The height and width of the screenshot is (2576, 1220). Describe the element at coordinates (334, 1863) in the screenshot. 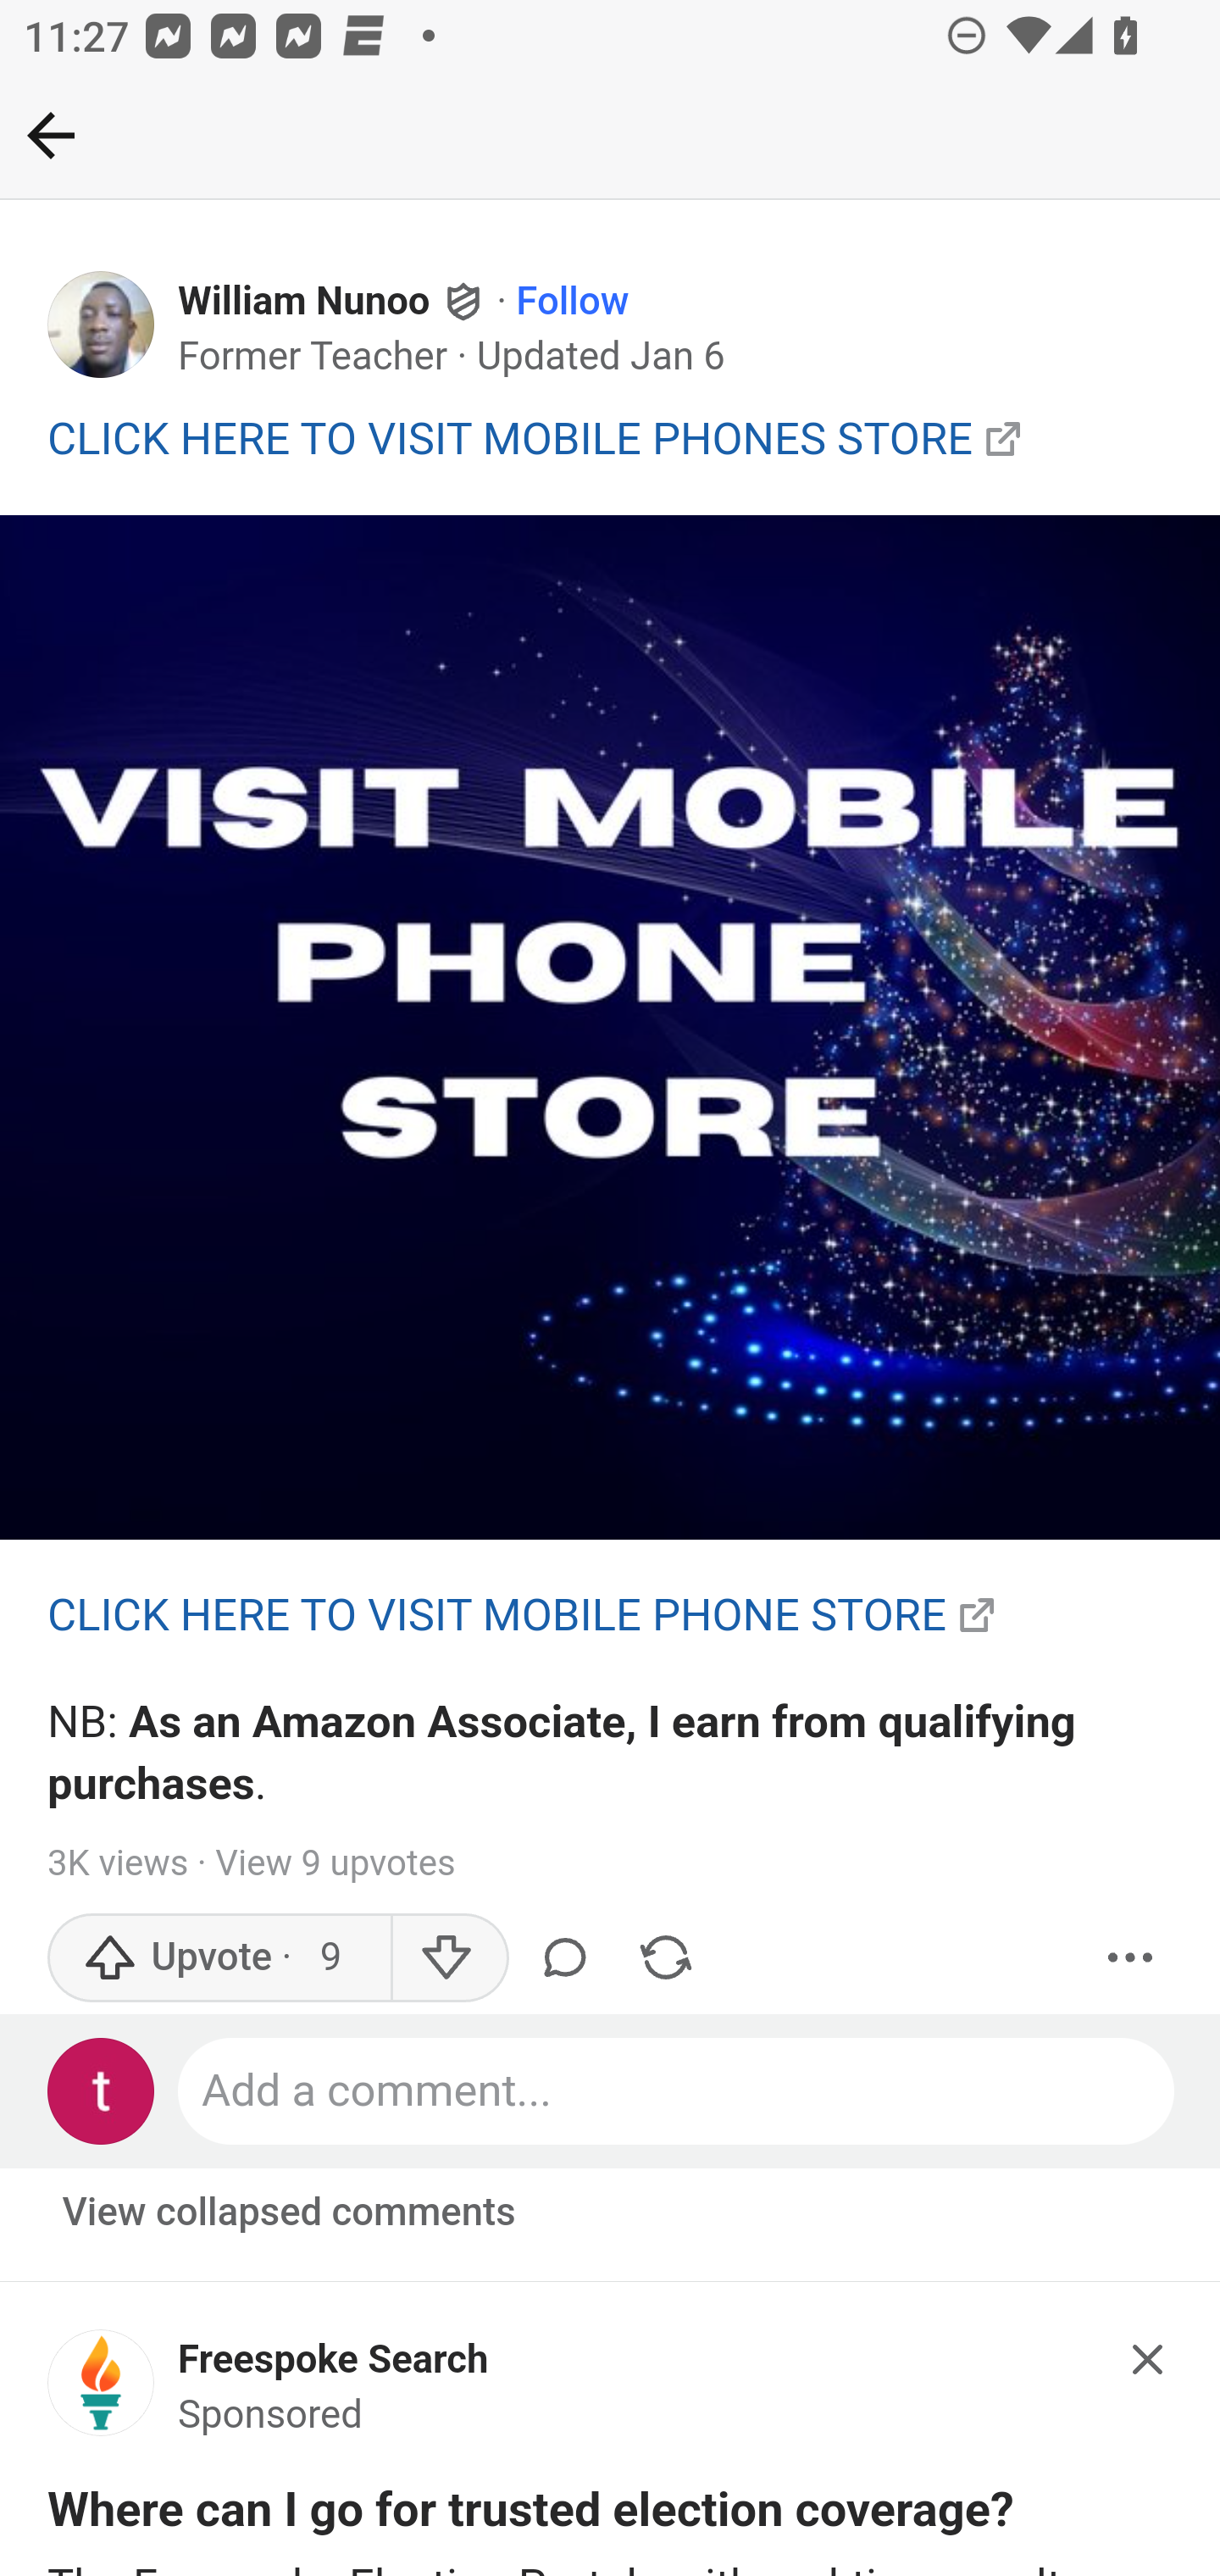

I see `View 9 upvotes` at that location.